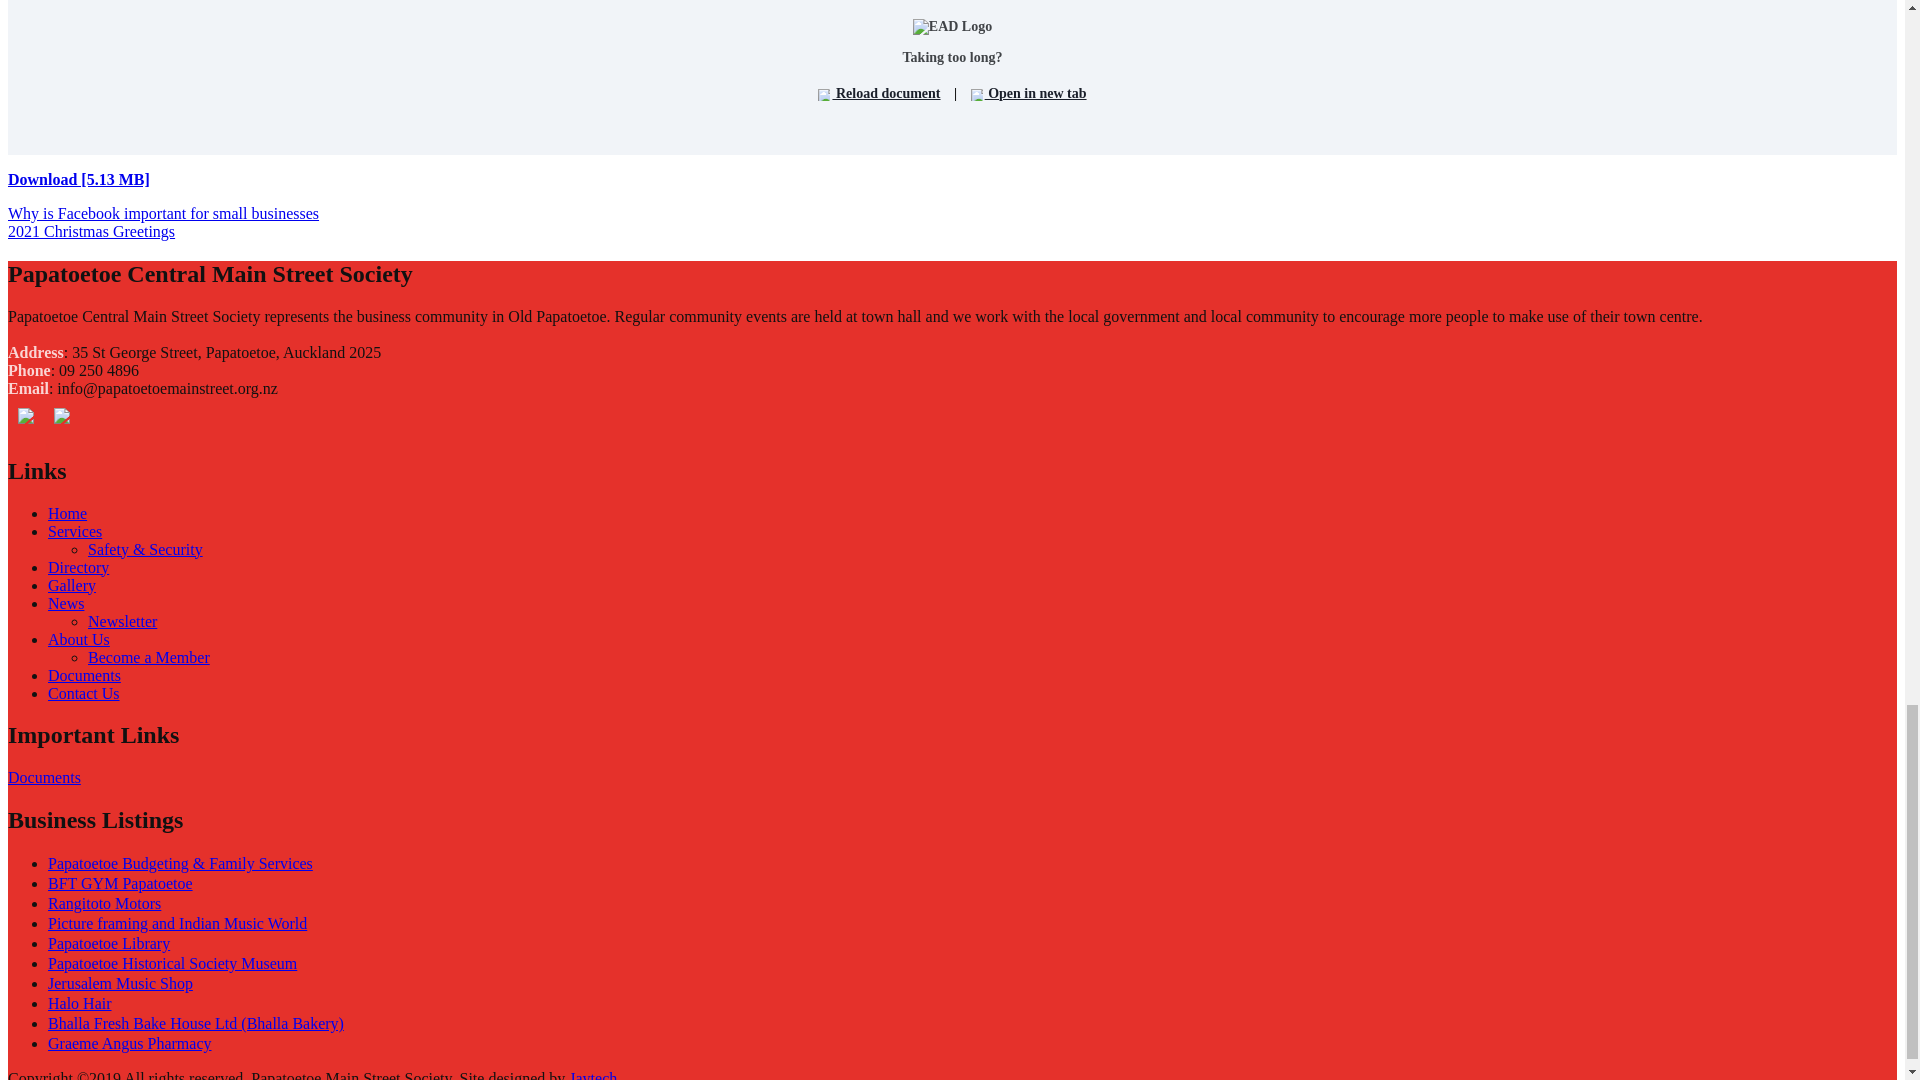 Image resolution: width=1920 pixels, height=1080 pixels. I want to click on Rangitoto Motors, so click(104, 903).